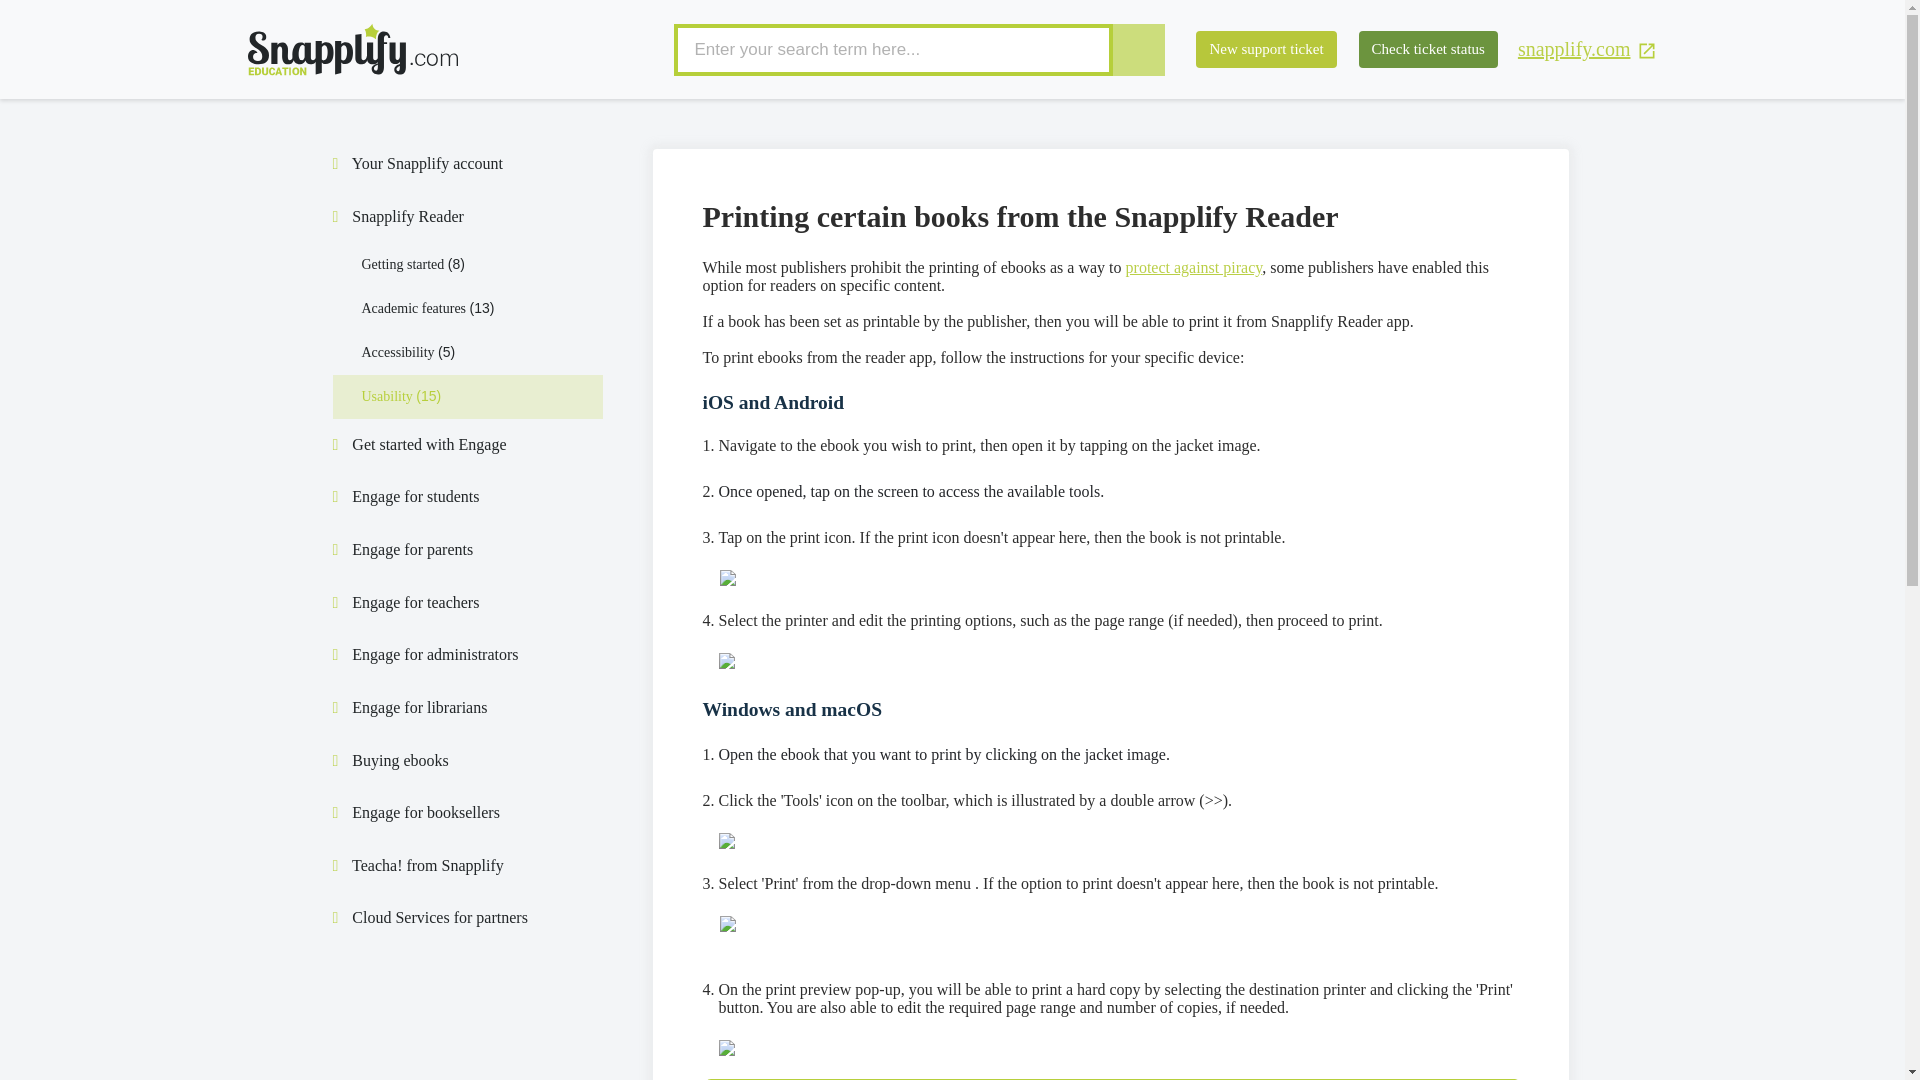 Image resolution: width=1920 pixels, height=1080 pixels. What do you see at coordinates (402, 396) in the screenshot?
I see `Usability 15` at bounding box center [402, 396].